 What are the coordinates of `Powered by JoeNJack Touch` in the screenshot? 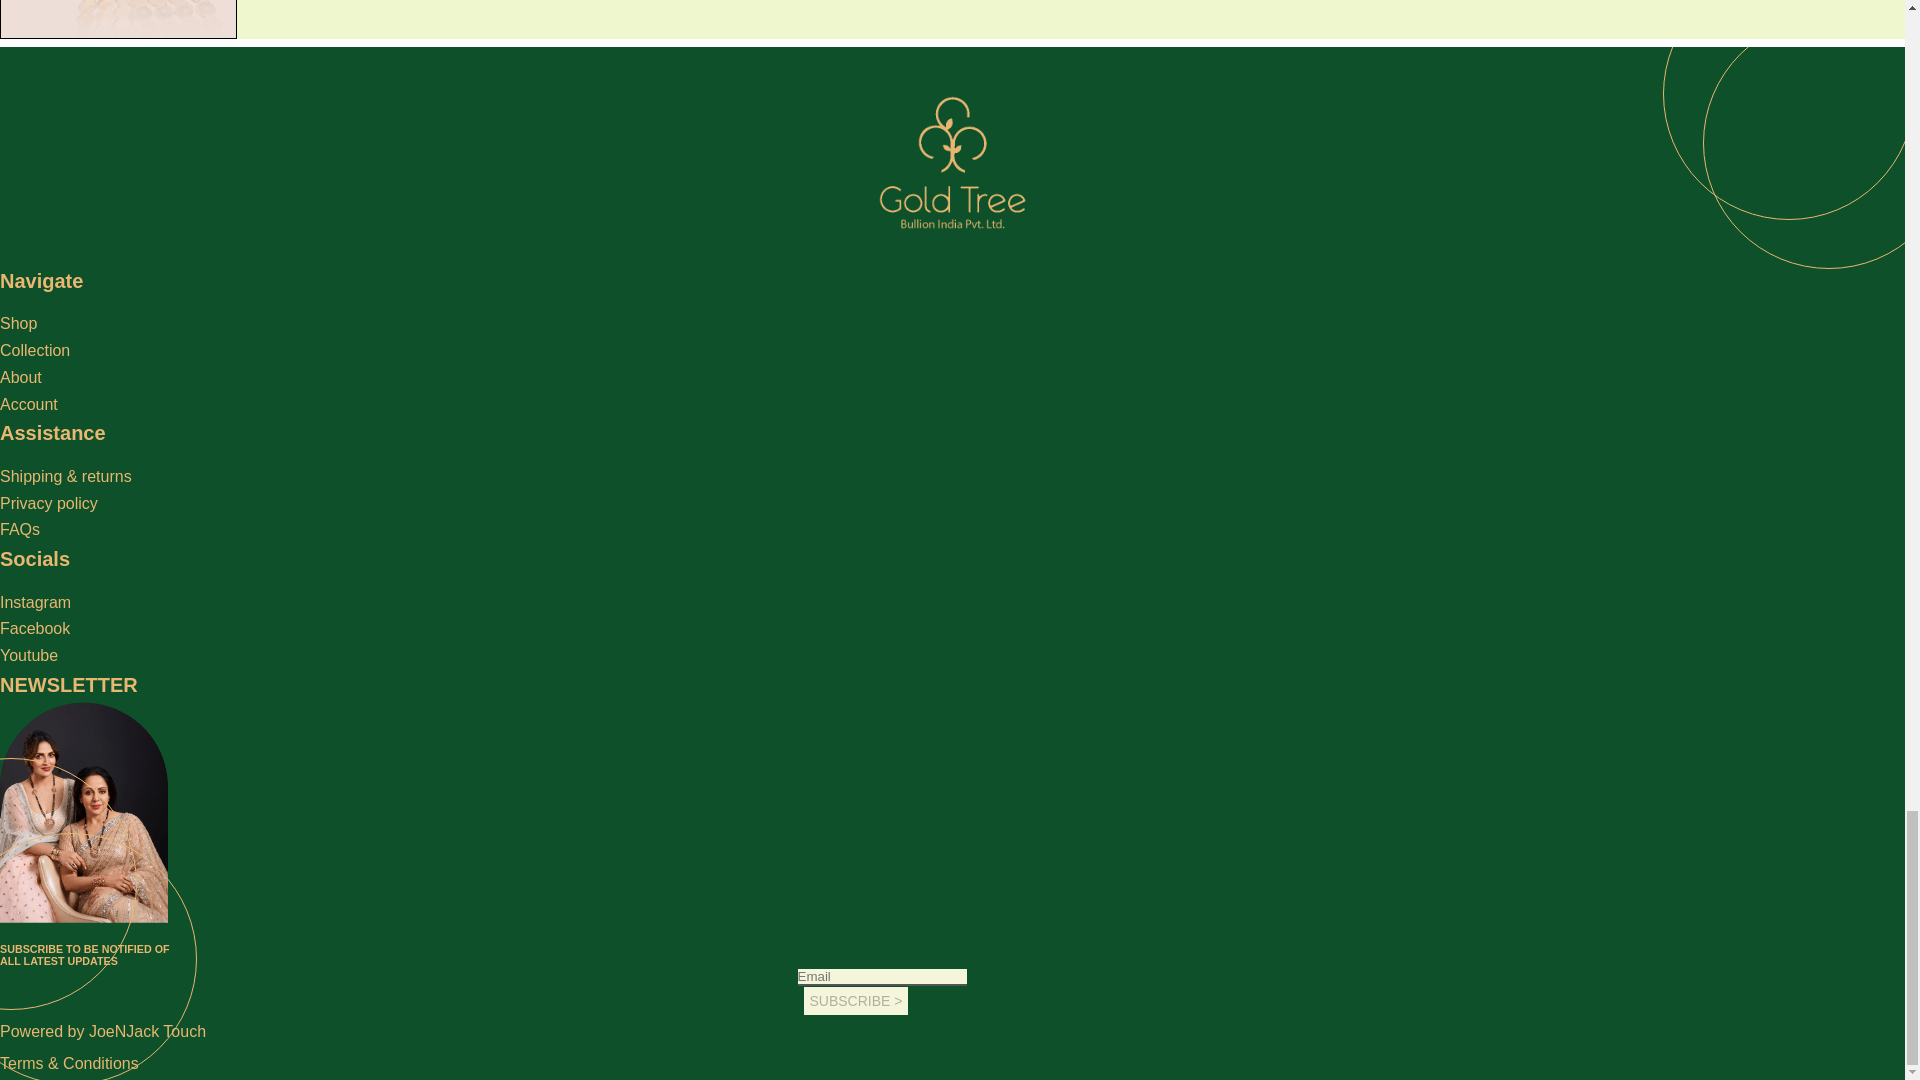 It's located at (102, 1031).